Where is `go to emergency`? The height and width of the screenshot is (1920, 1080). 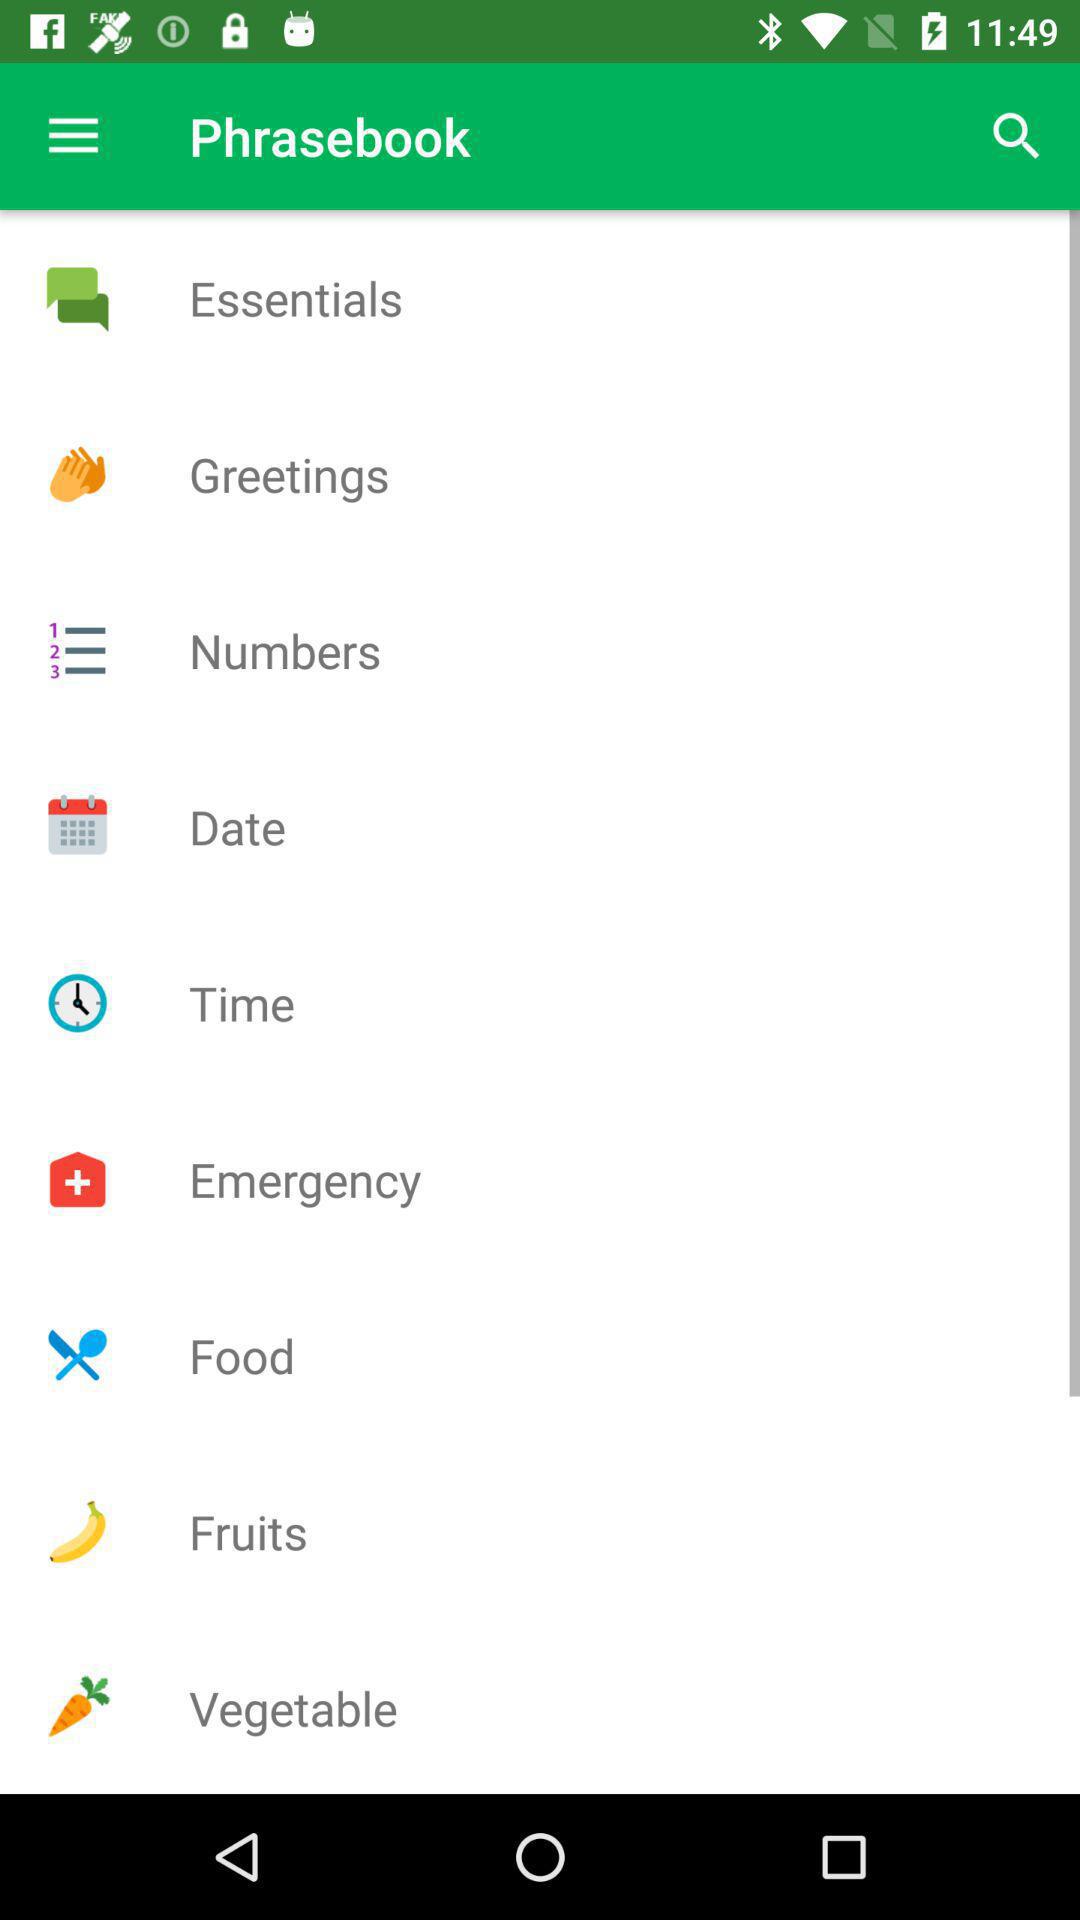 go to emergency is located at coordinates (77, 1179).